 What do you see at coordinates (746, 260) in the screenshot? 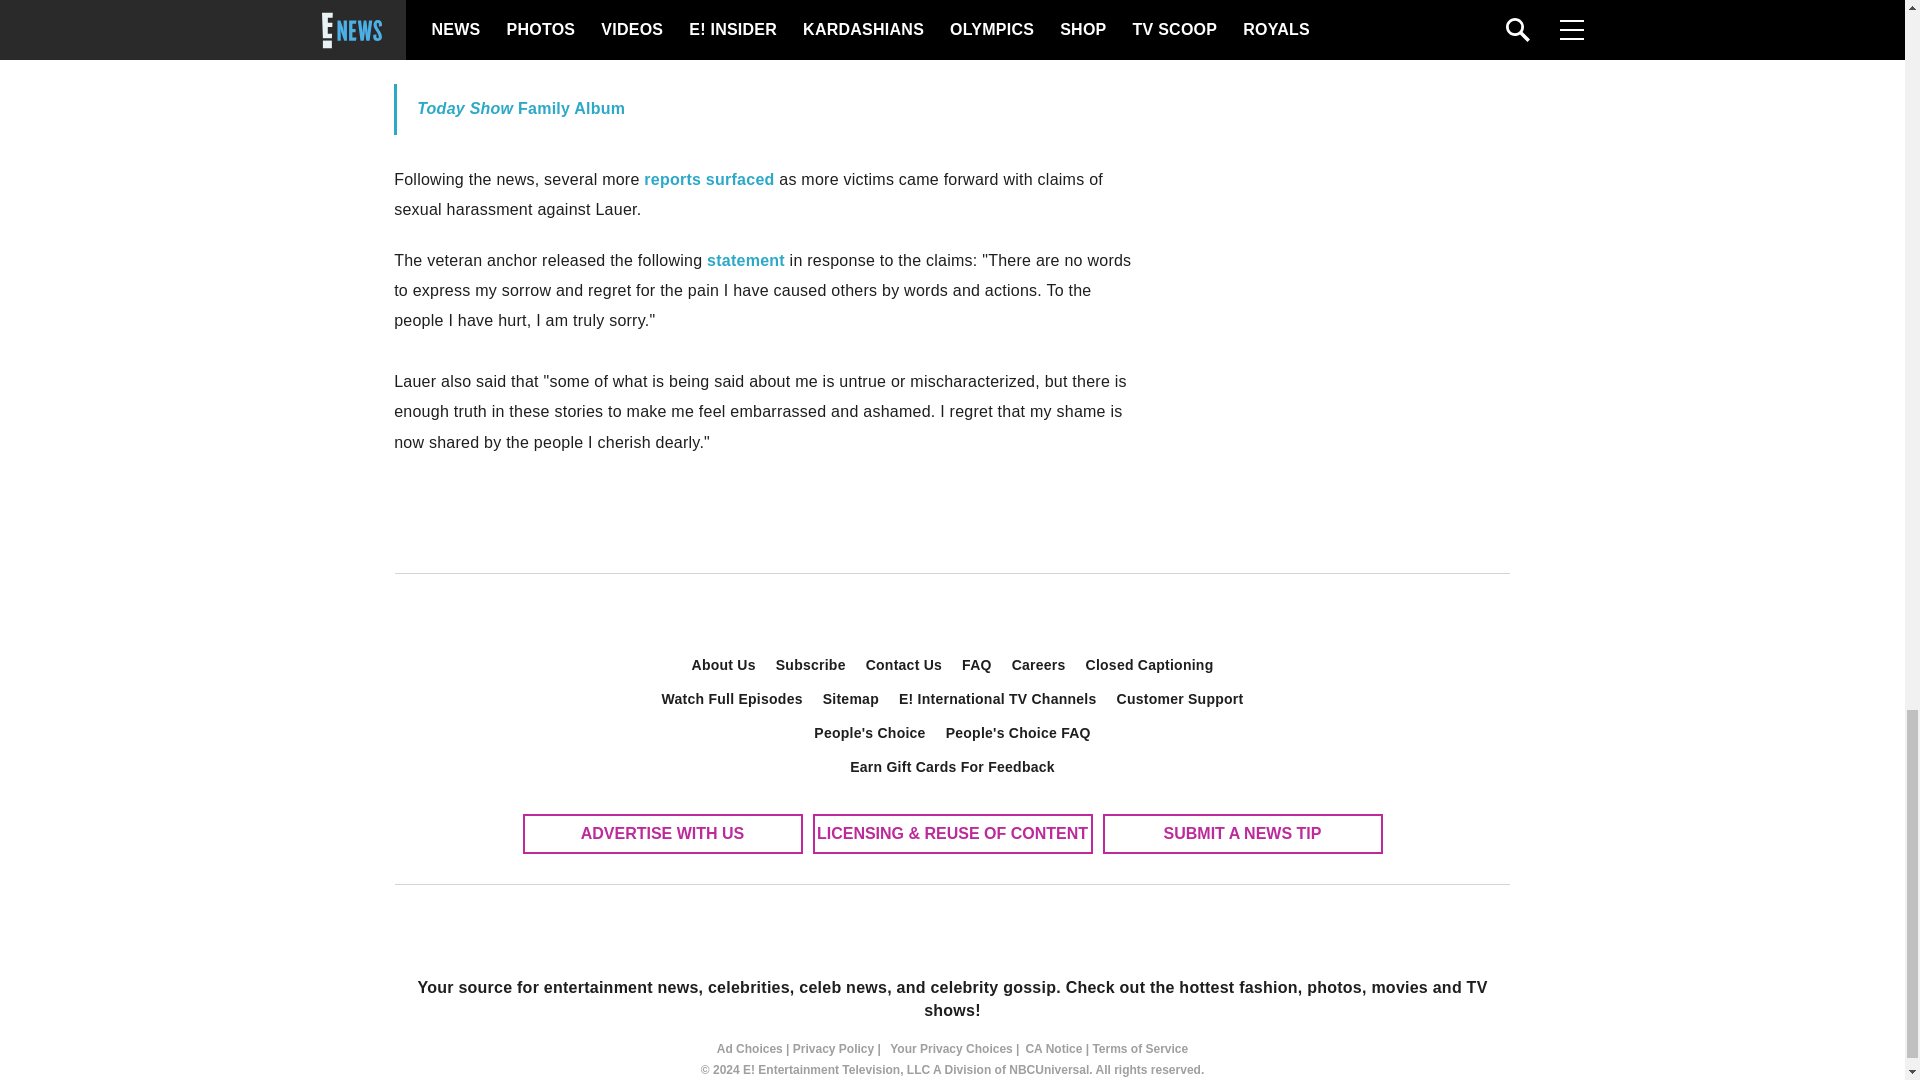
I see `statement` at bounding box center [746, 260].